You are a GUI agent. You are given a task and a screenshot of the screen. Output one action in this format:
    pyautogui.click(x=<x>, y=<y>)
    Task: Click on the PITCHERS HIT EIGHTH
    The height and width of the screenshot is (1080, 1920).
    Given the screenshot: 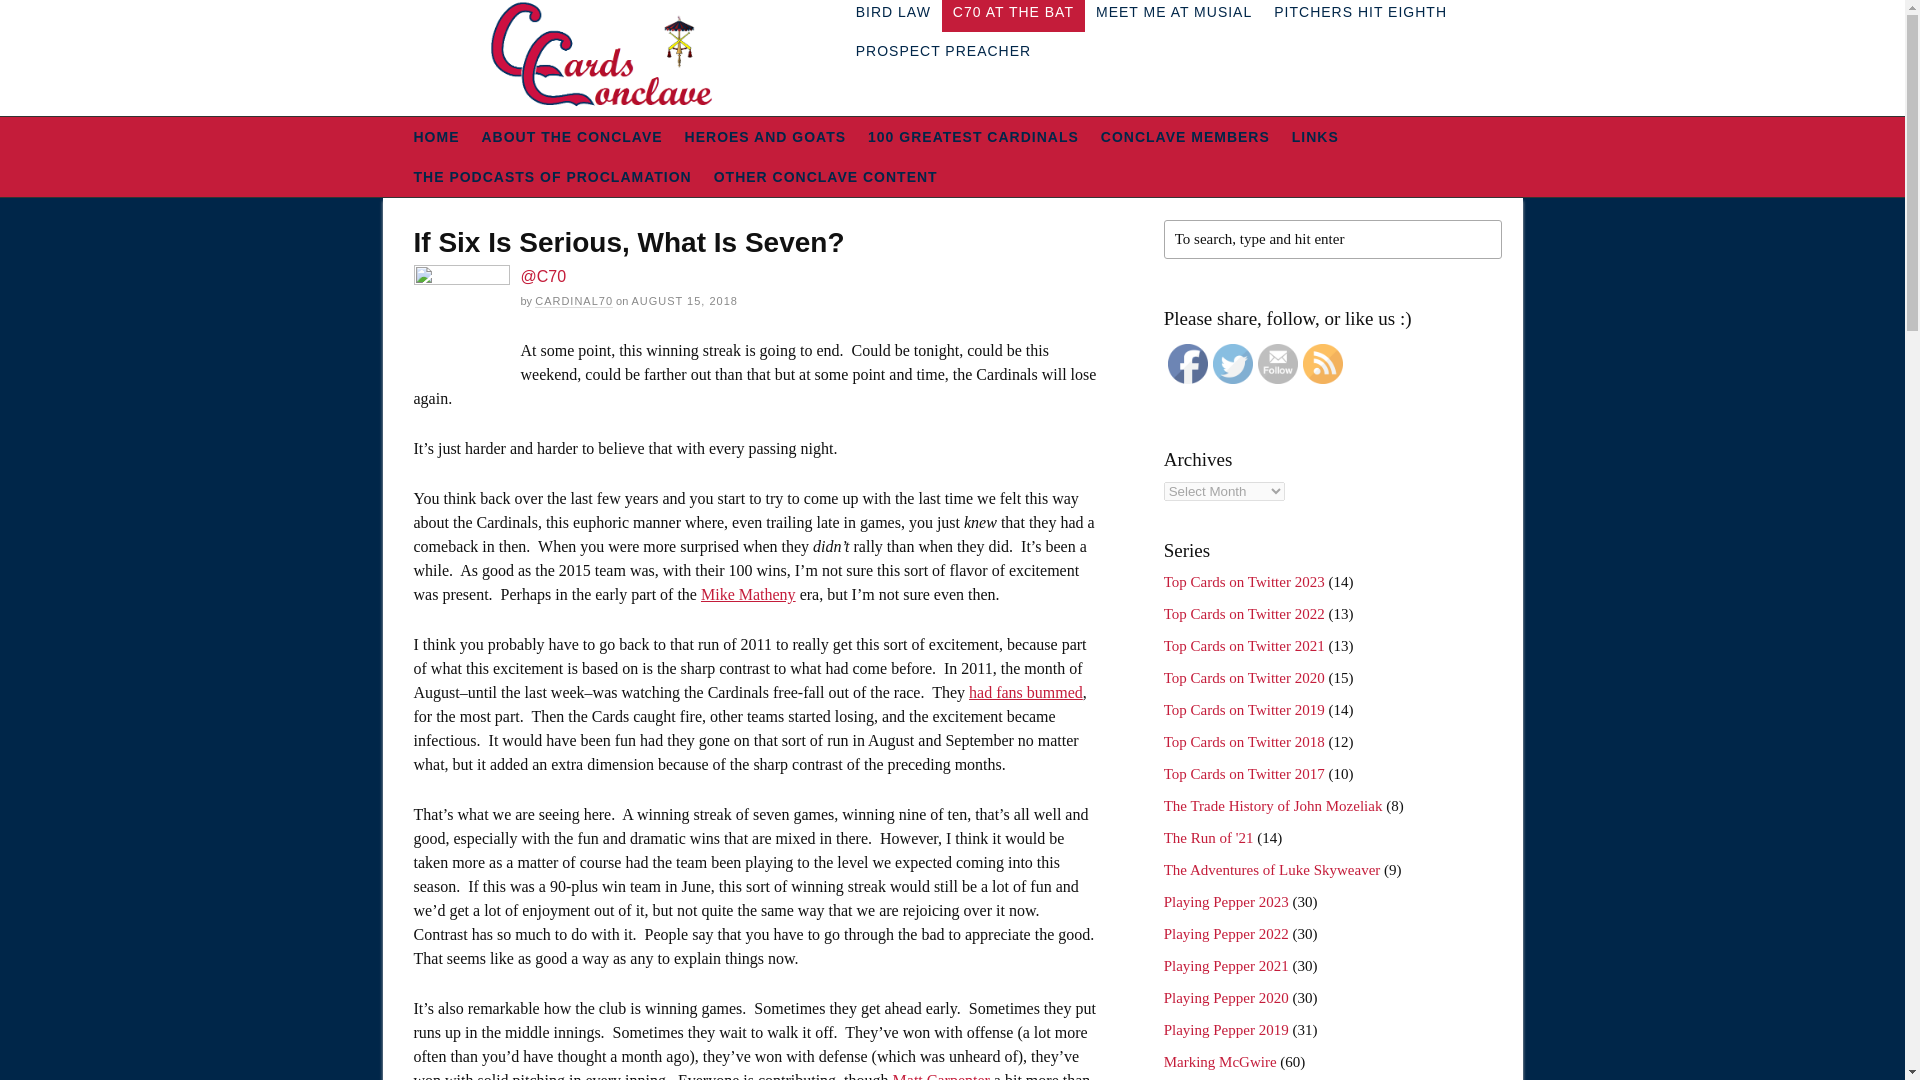 What is the action you would take?
    pyautogui.click(x=1360, y=16)
    